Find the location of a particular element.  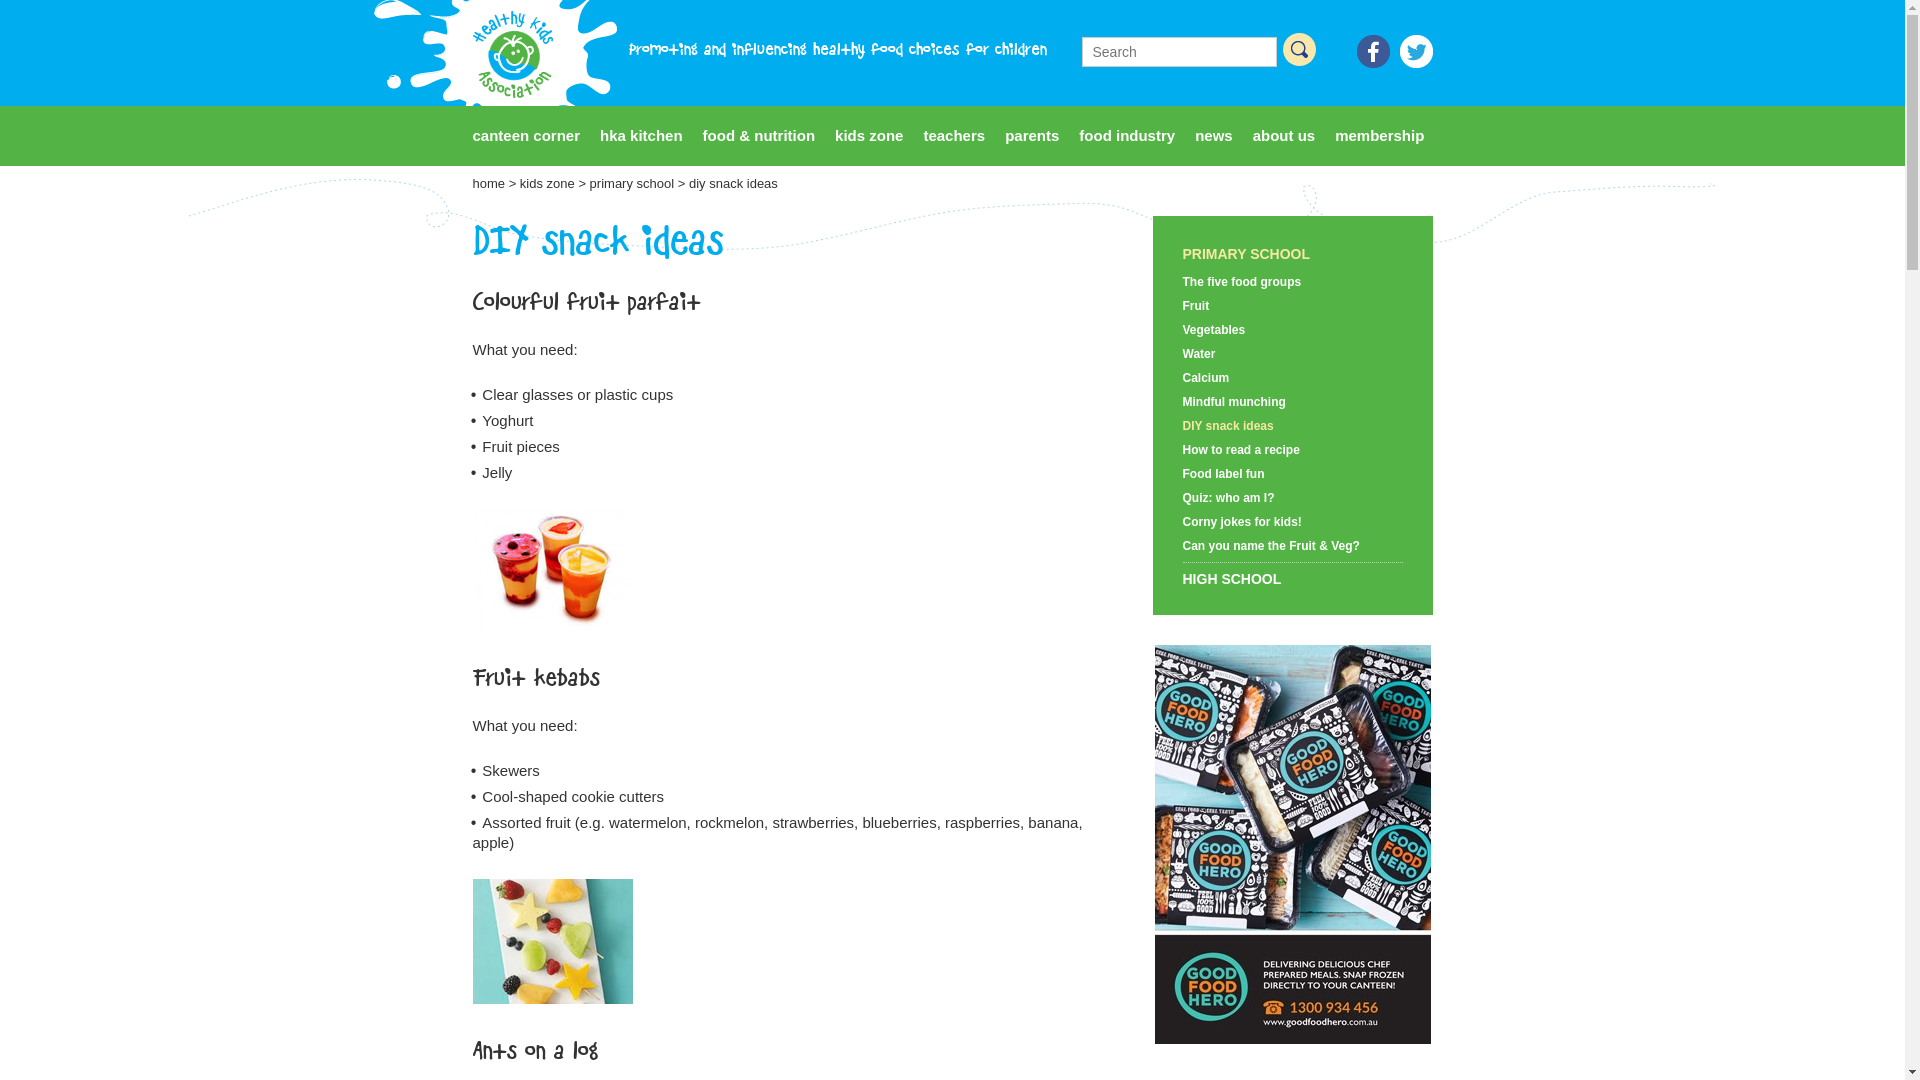

teachers is located at coordinates (954, 136).